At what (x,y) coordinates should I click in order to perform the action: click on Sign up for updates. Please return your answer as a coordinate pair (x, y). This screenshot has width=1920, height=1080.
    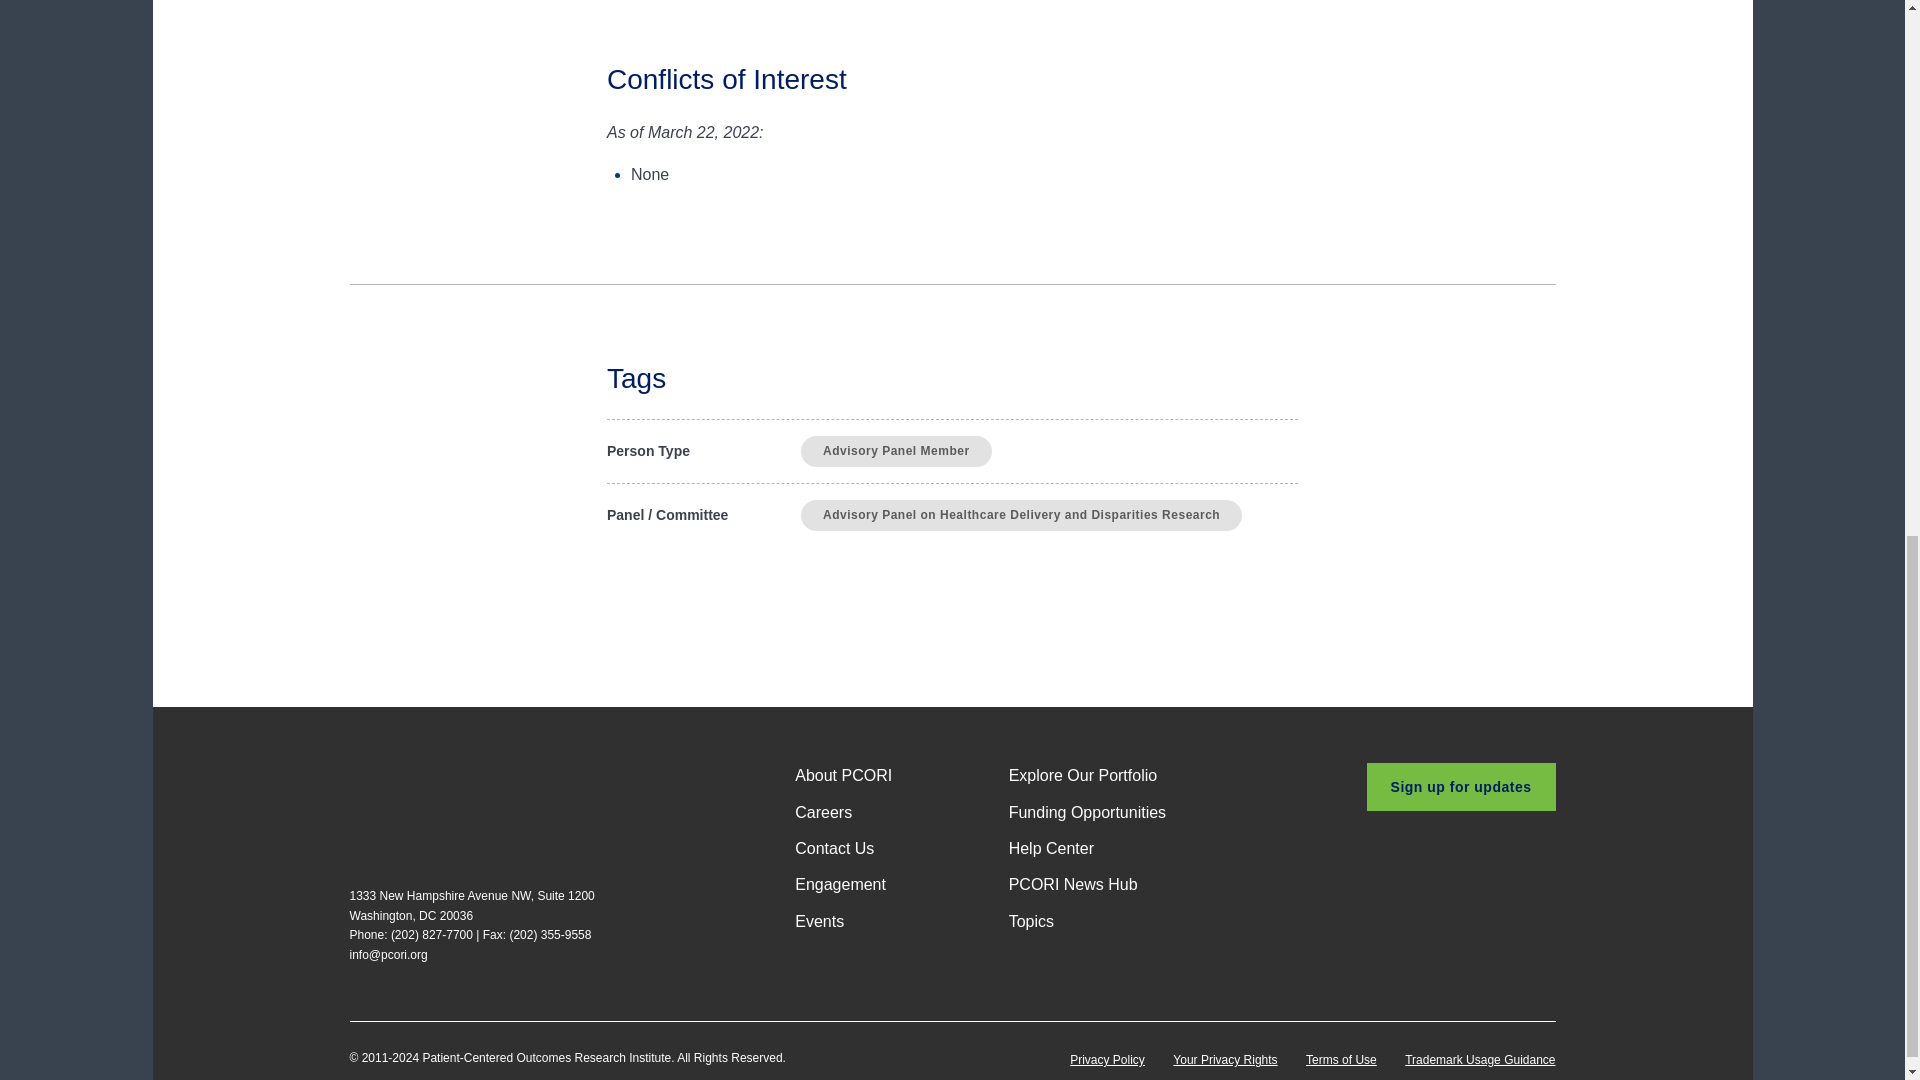
    Looking at the image, I should click on (1461, 786).